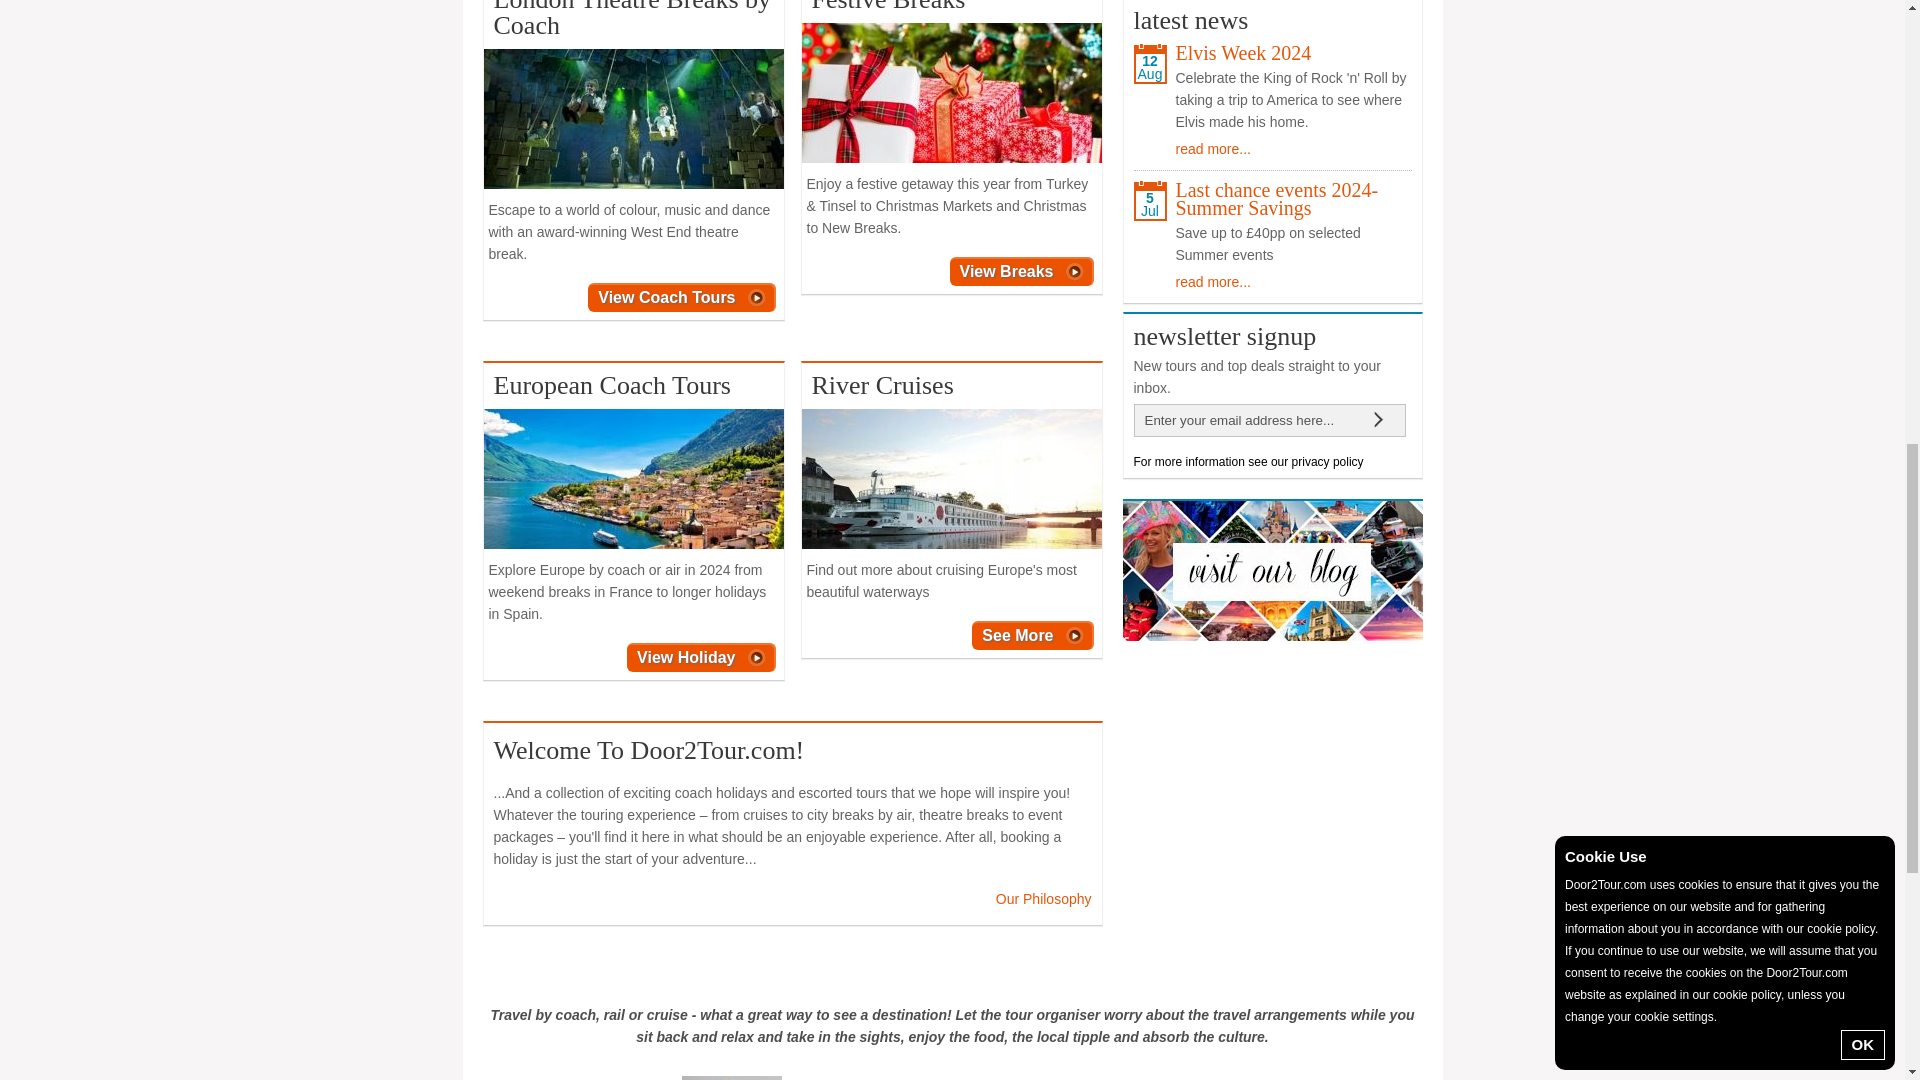  I want to click on blog image, so click(1272, 571).